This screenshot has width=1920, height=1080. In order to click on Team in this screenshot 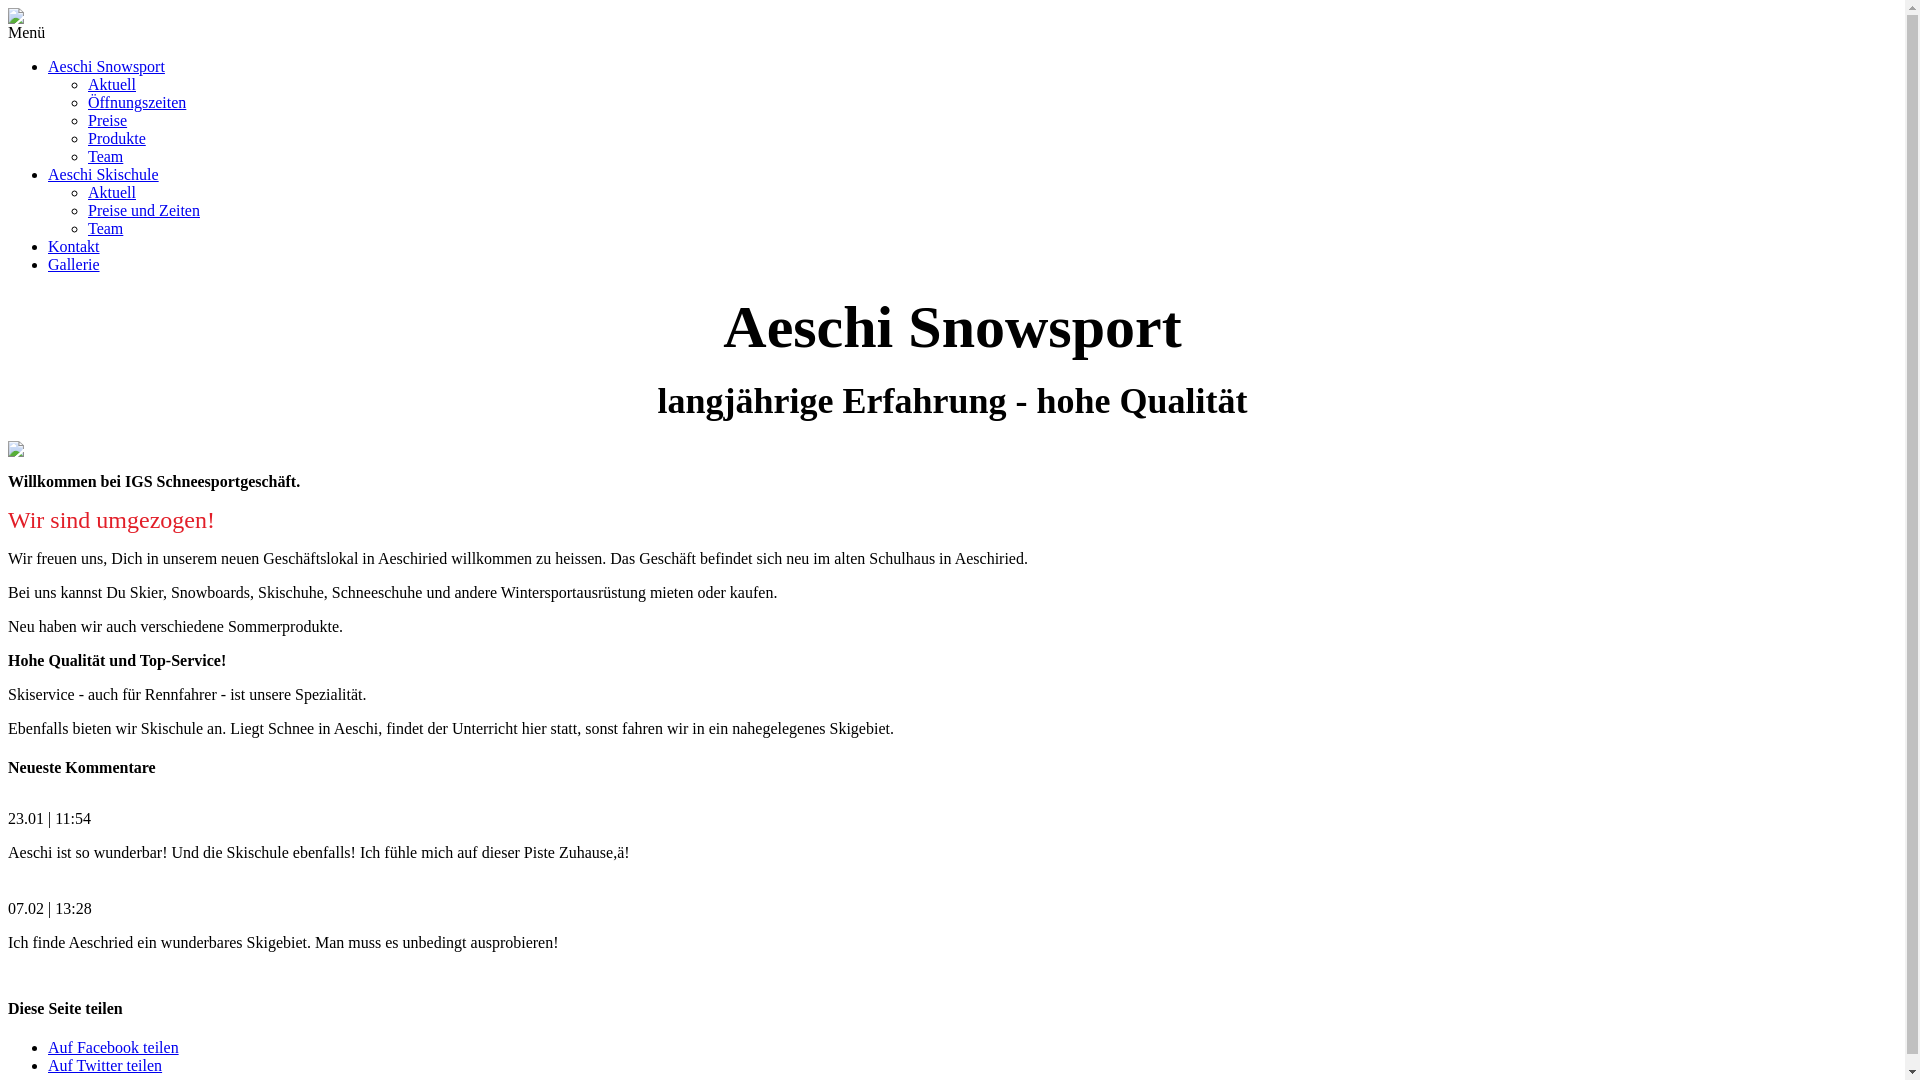, I will do `click(105, 228)`.